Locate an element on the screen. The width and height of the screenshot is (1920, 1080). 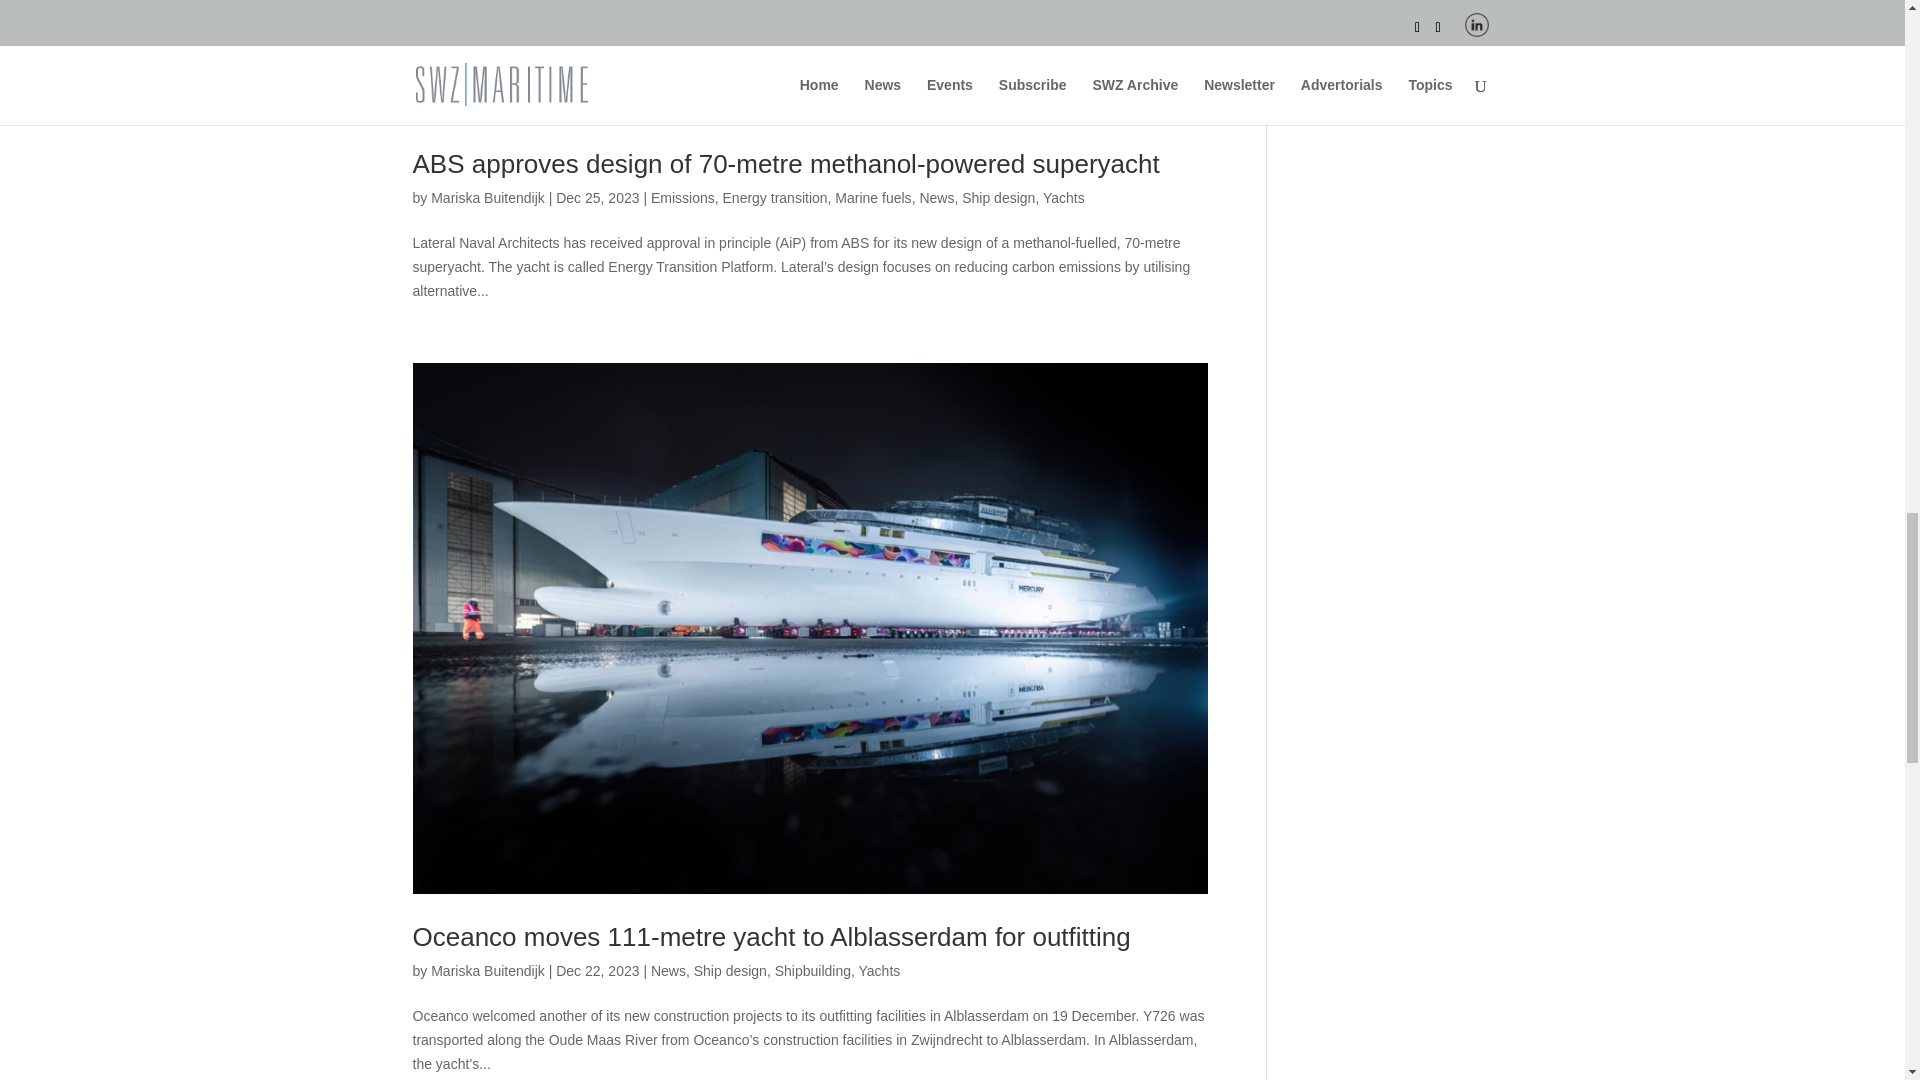
ABS approves design of 70-metre methanol-powered superyacht is located at coordinates (786, 164).